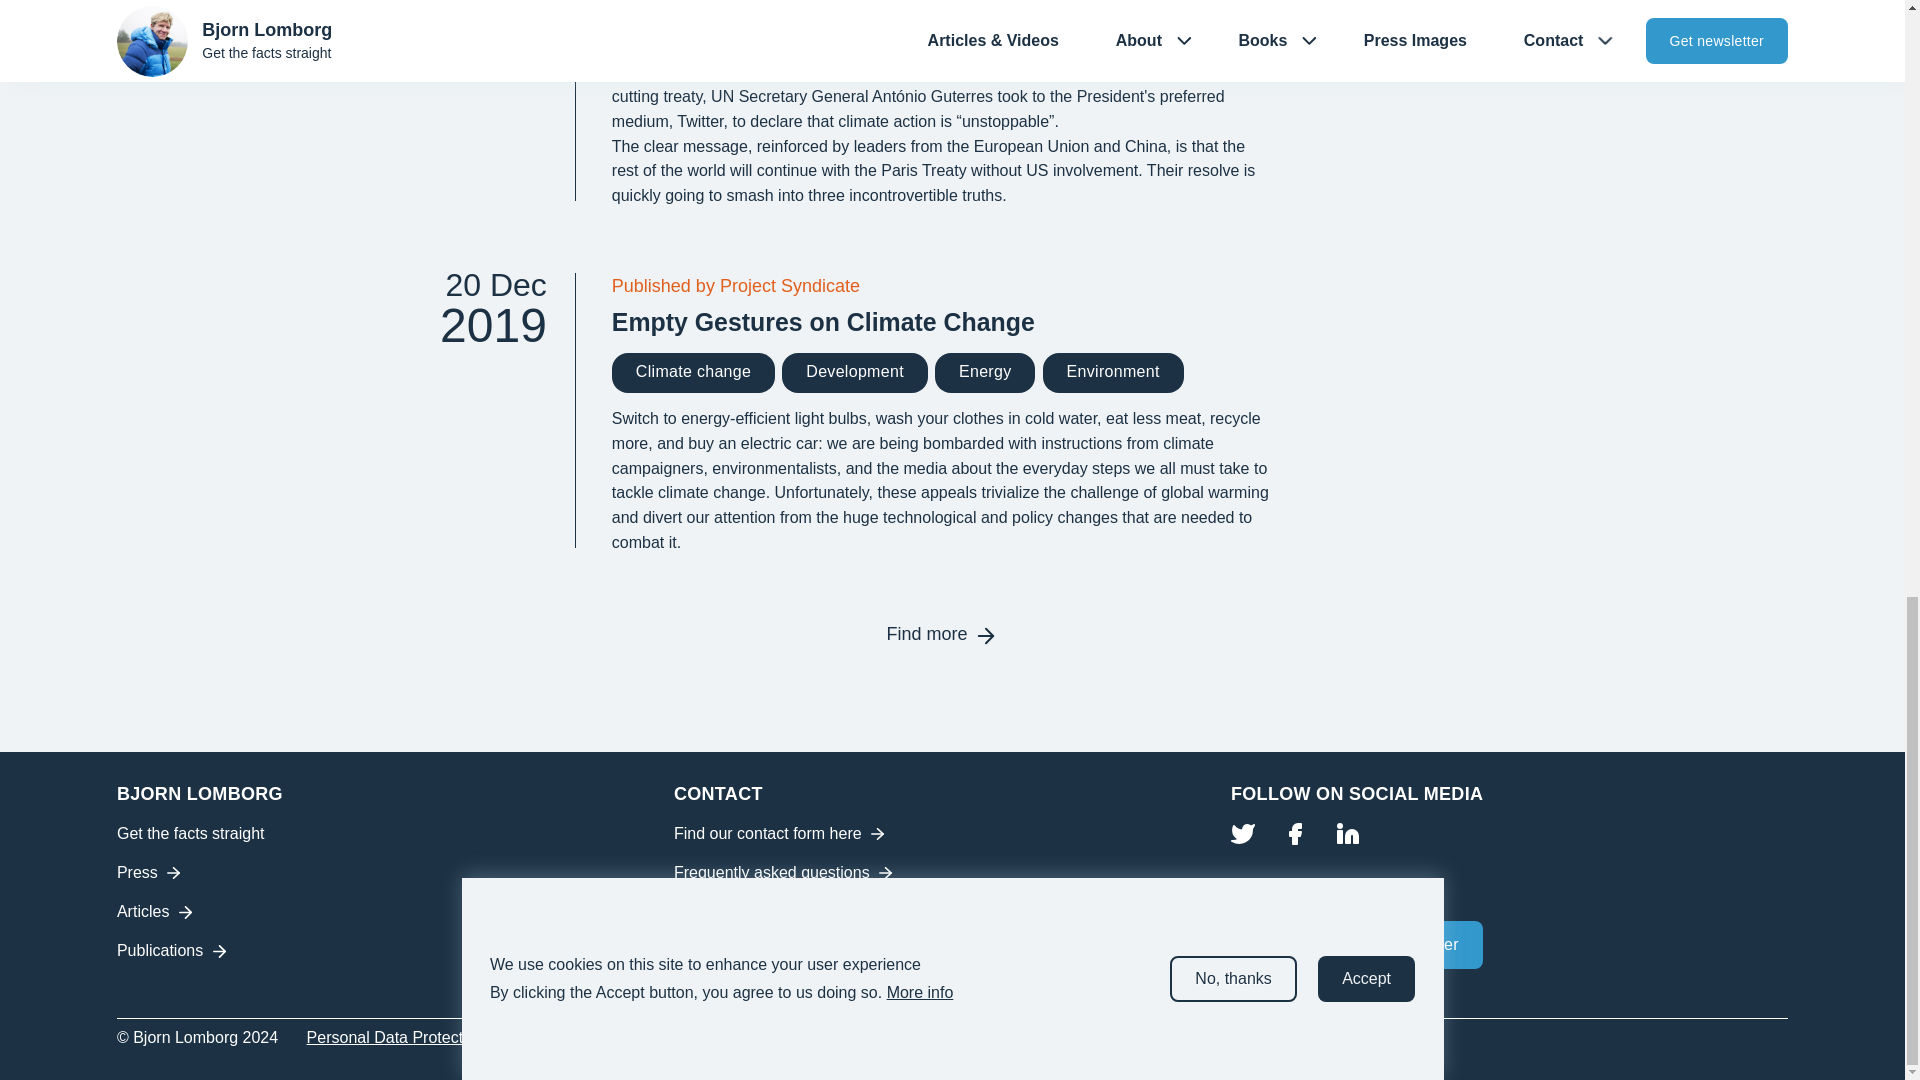 This screenshot has height=1080, width=1920. What do you see at coordinates (694, 26) in the screenshot?
I see `Energy` at bounding box center [694, 26].